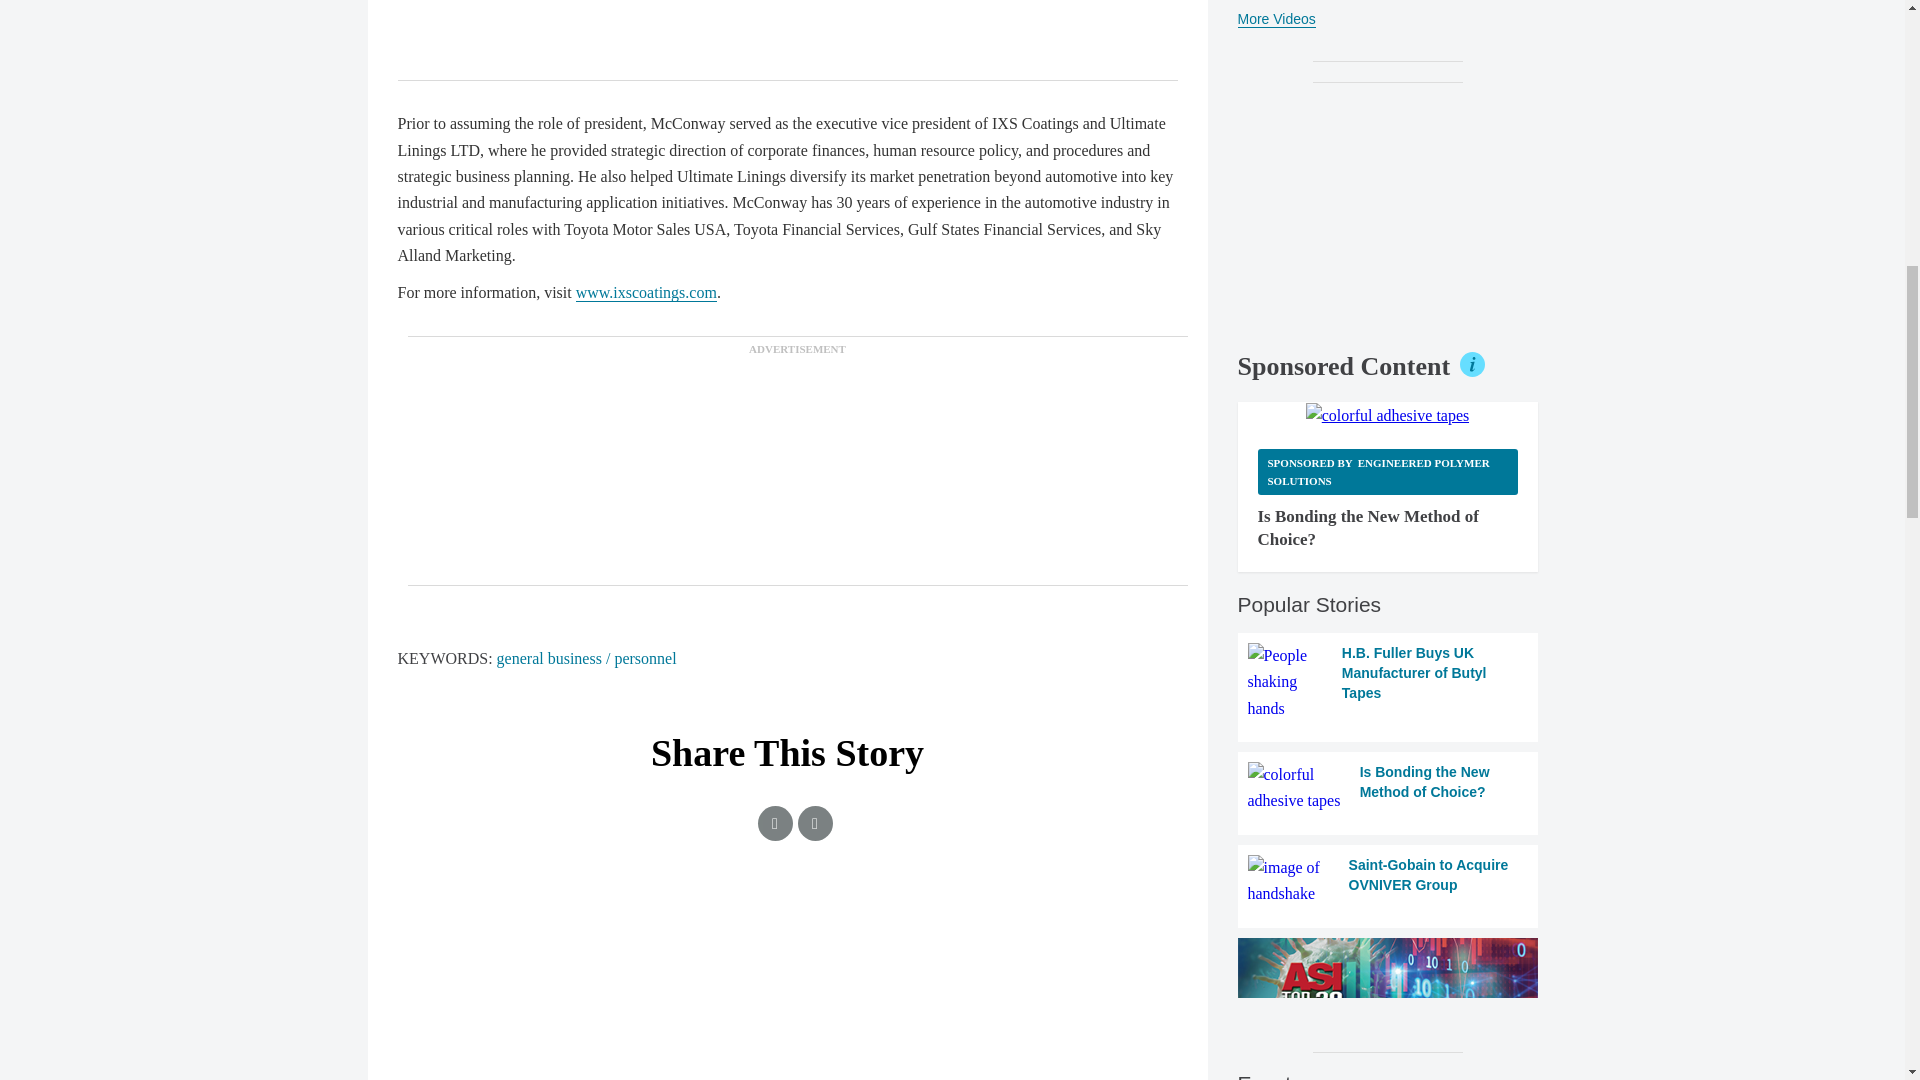 The height and width of the screenshot is (1080, 1920). What do you see at coordinates (1388, 471) in the screenshot?
I see `Sponsored by Engineered Polymer Solutions` at bounding box center [1388, 471].